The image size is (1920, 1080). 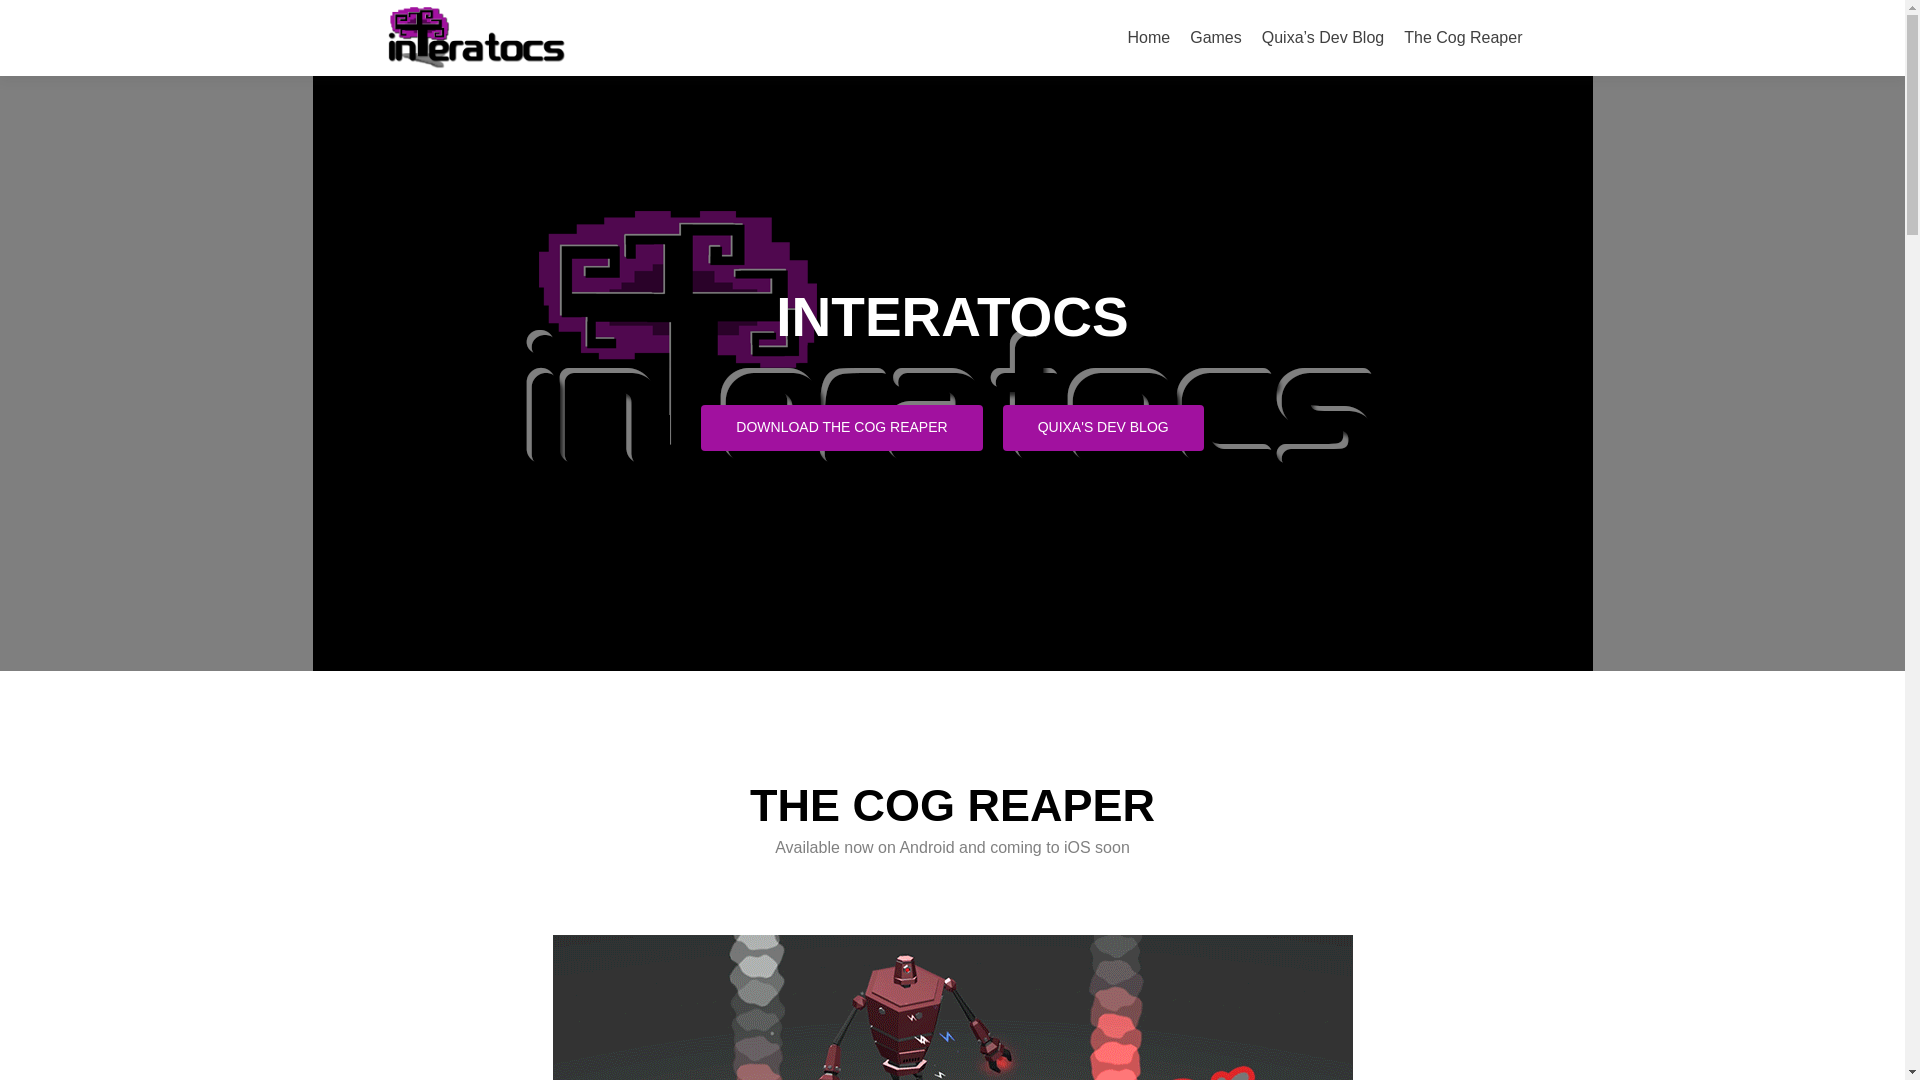 What do you see at coordinates (1102, 428) in the screenshot?
I see `QUIXA'S DEV BLOG` at bounding box center [1102, 428].